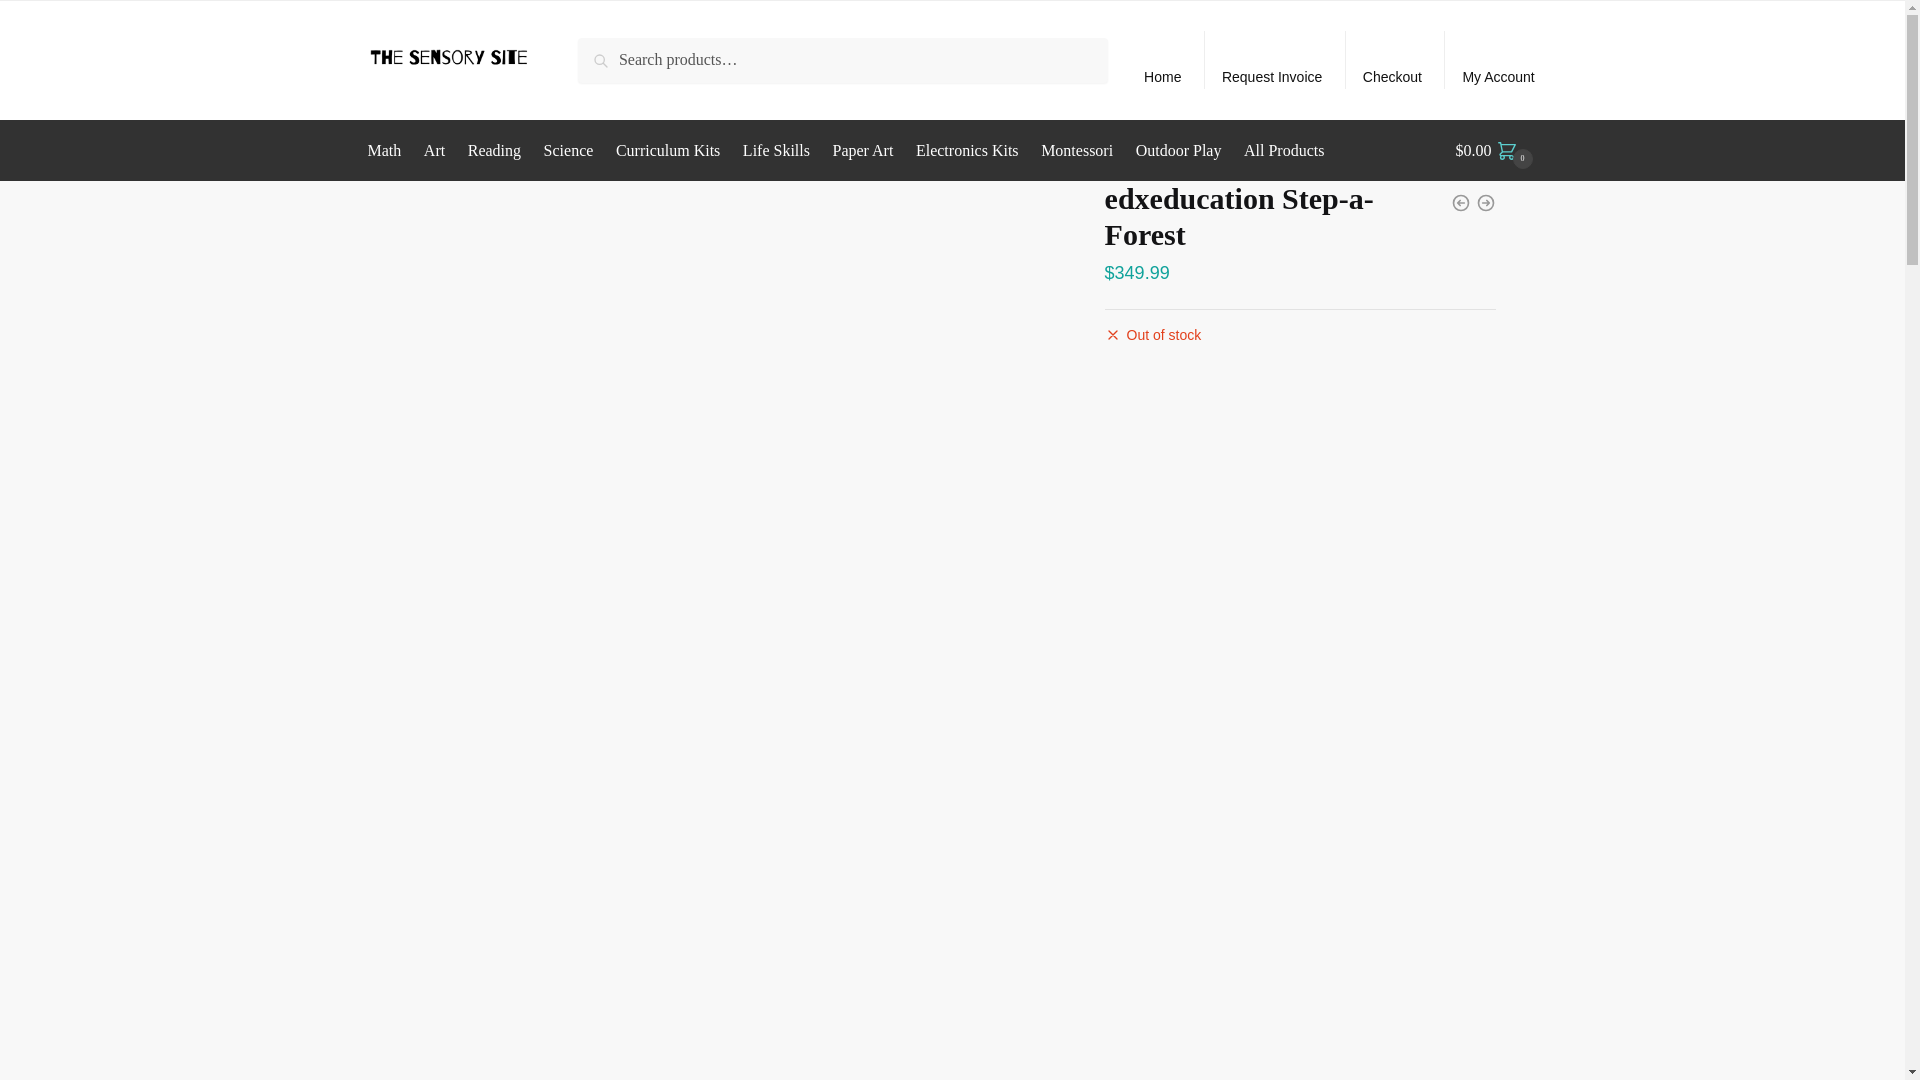 The image size is (1920, 1080). I want to click on My Account, so click(1498, 60).